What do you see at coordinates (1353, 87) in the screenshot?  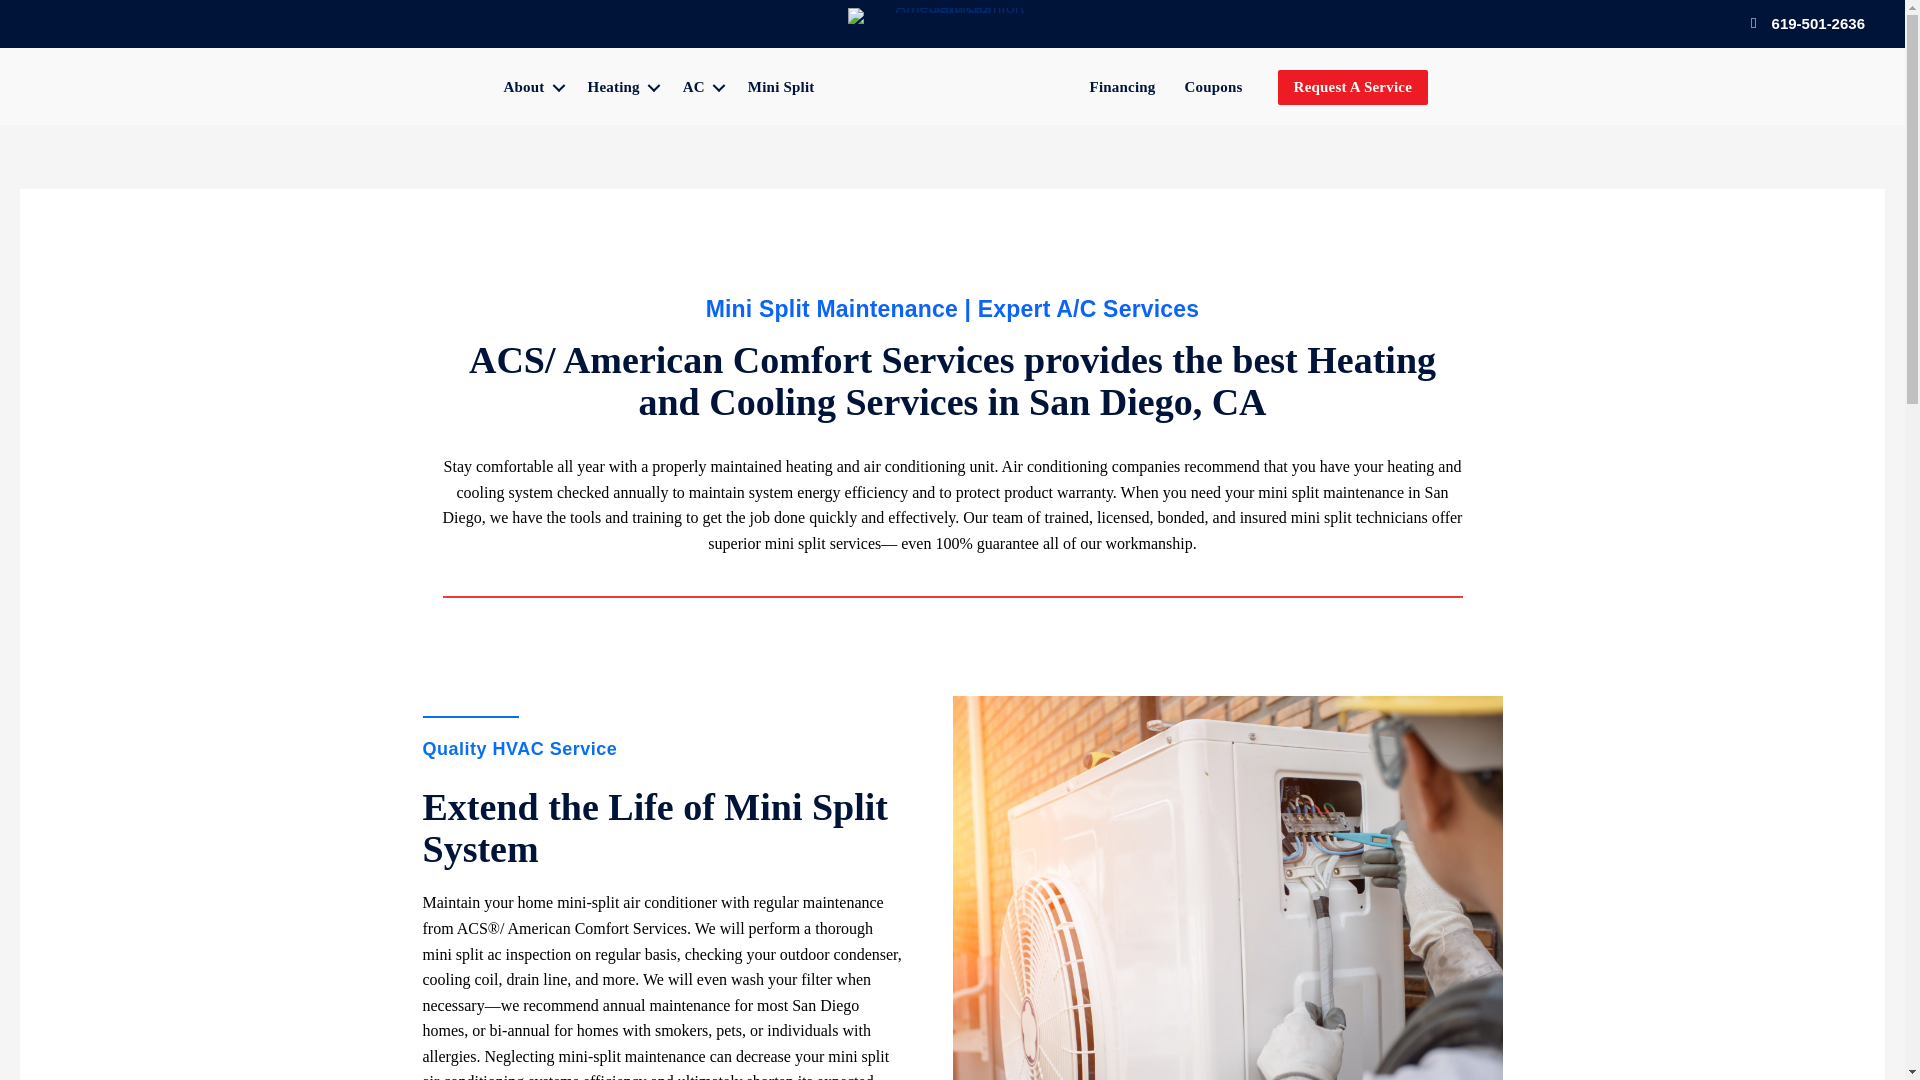 I see `Request A Service` at bounding box center [1353, 87].